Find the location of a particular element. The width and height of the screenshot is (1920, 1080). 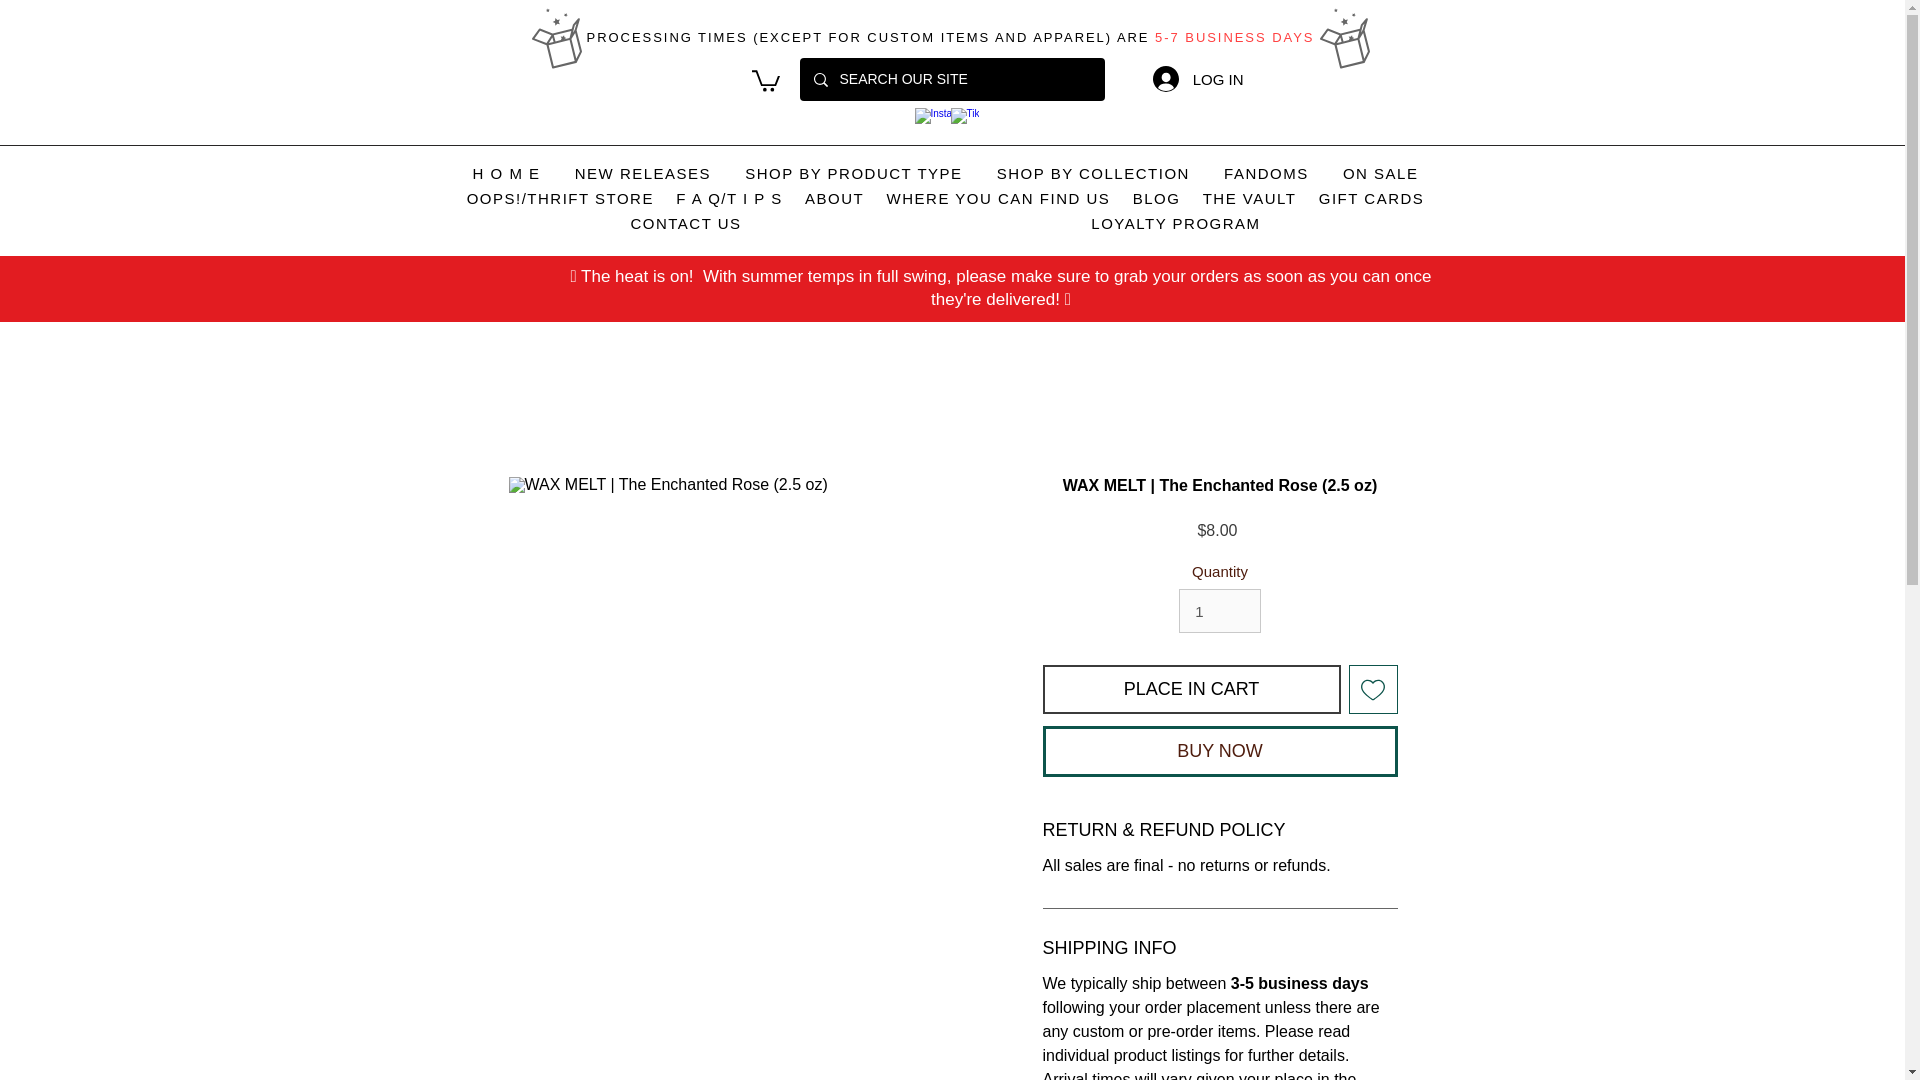

ON SALE is located at coordinates (1381, 174).